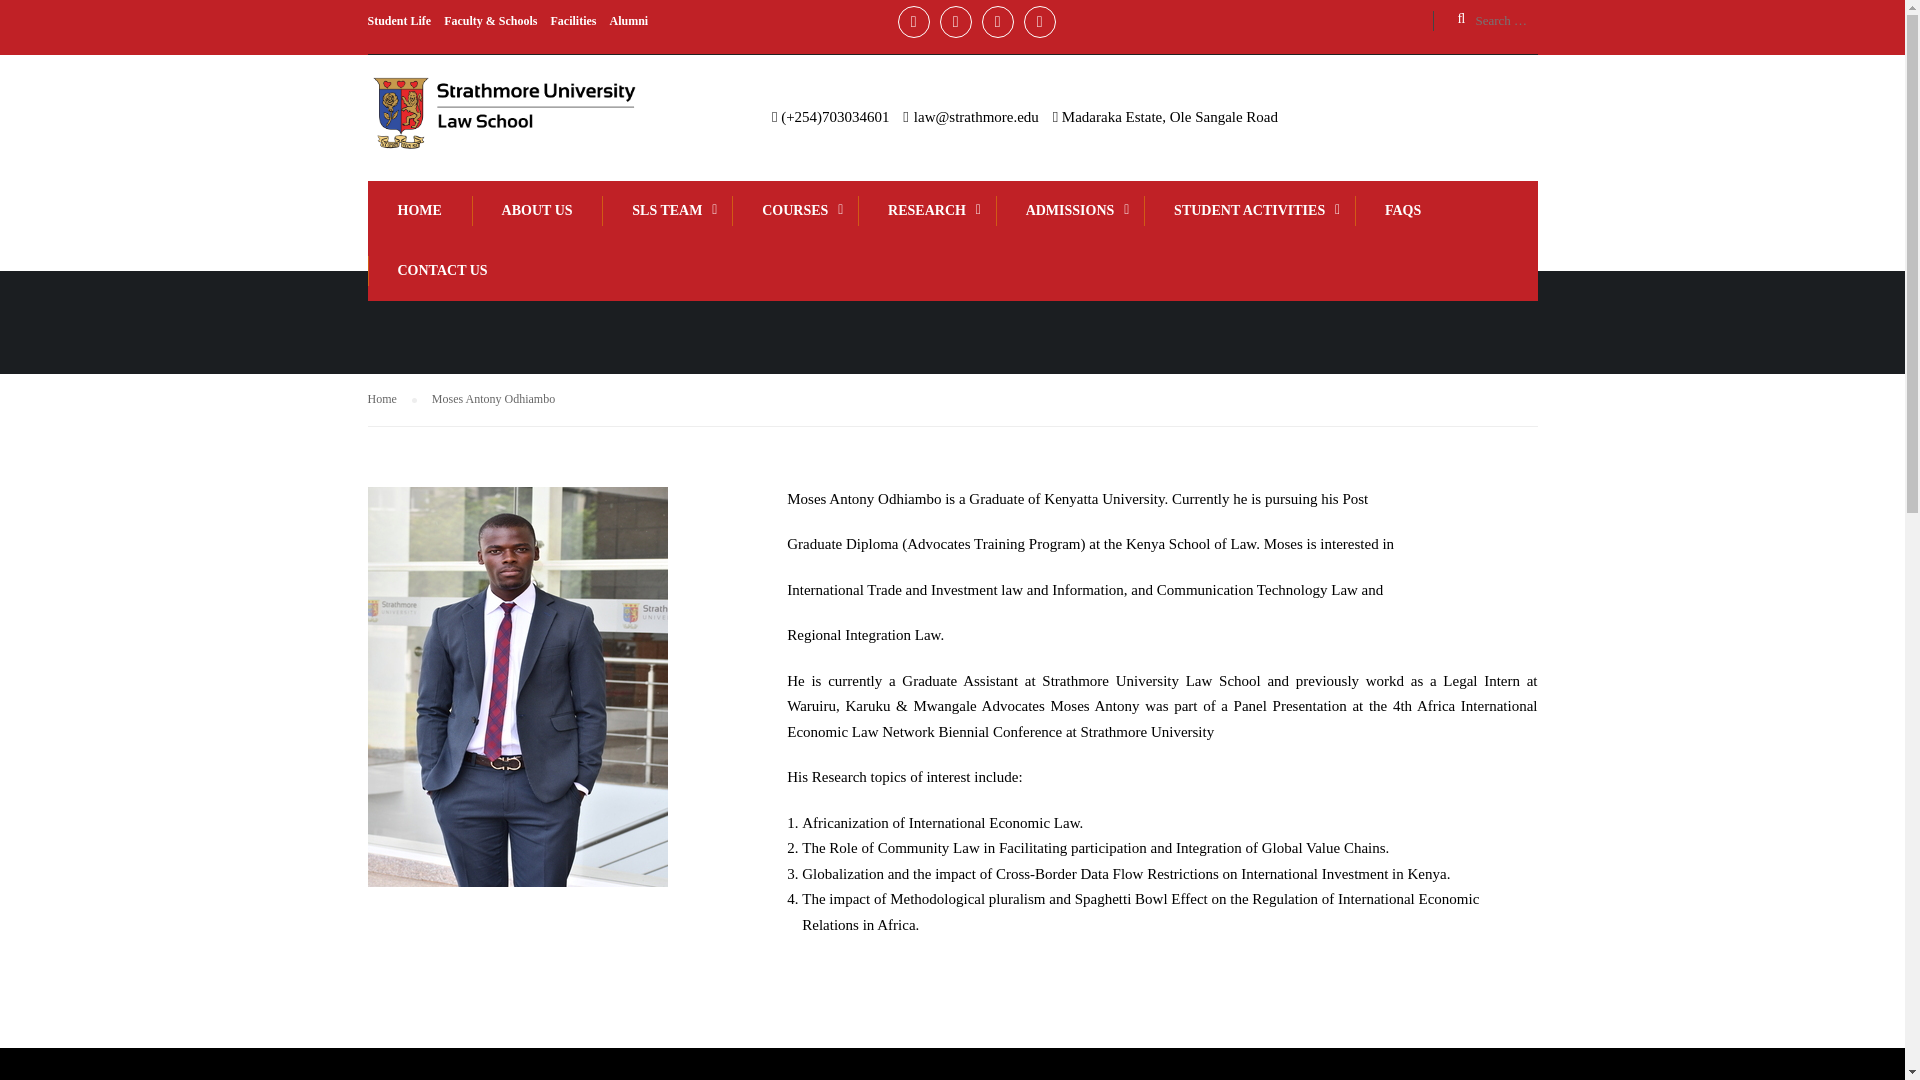  What do you see at coordinates (502, 113) in the screenshot?
I see `sls - Law School` at bounding box center [502, 113].